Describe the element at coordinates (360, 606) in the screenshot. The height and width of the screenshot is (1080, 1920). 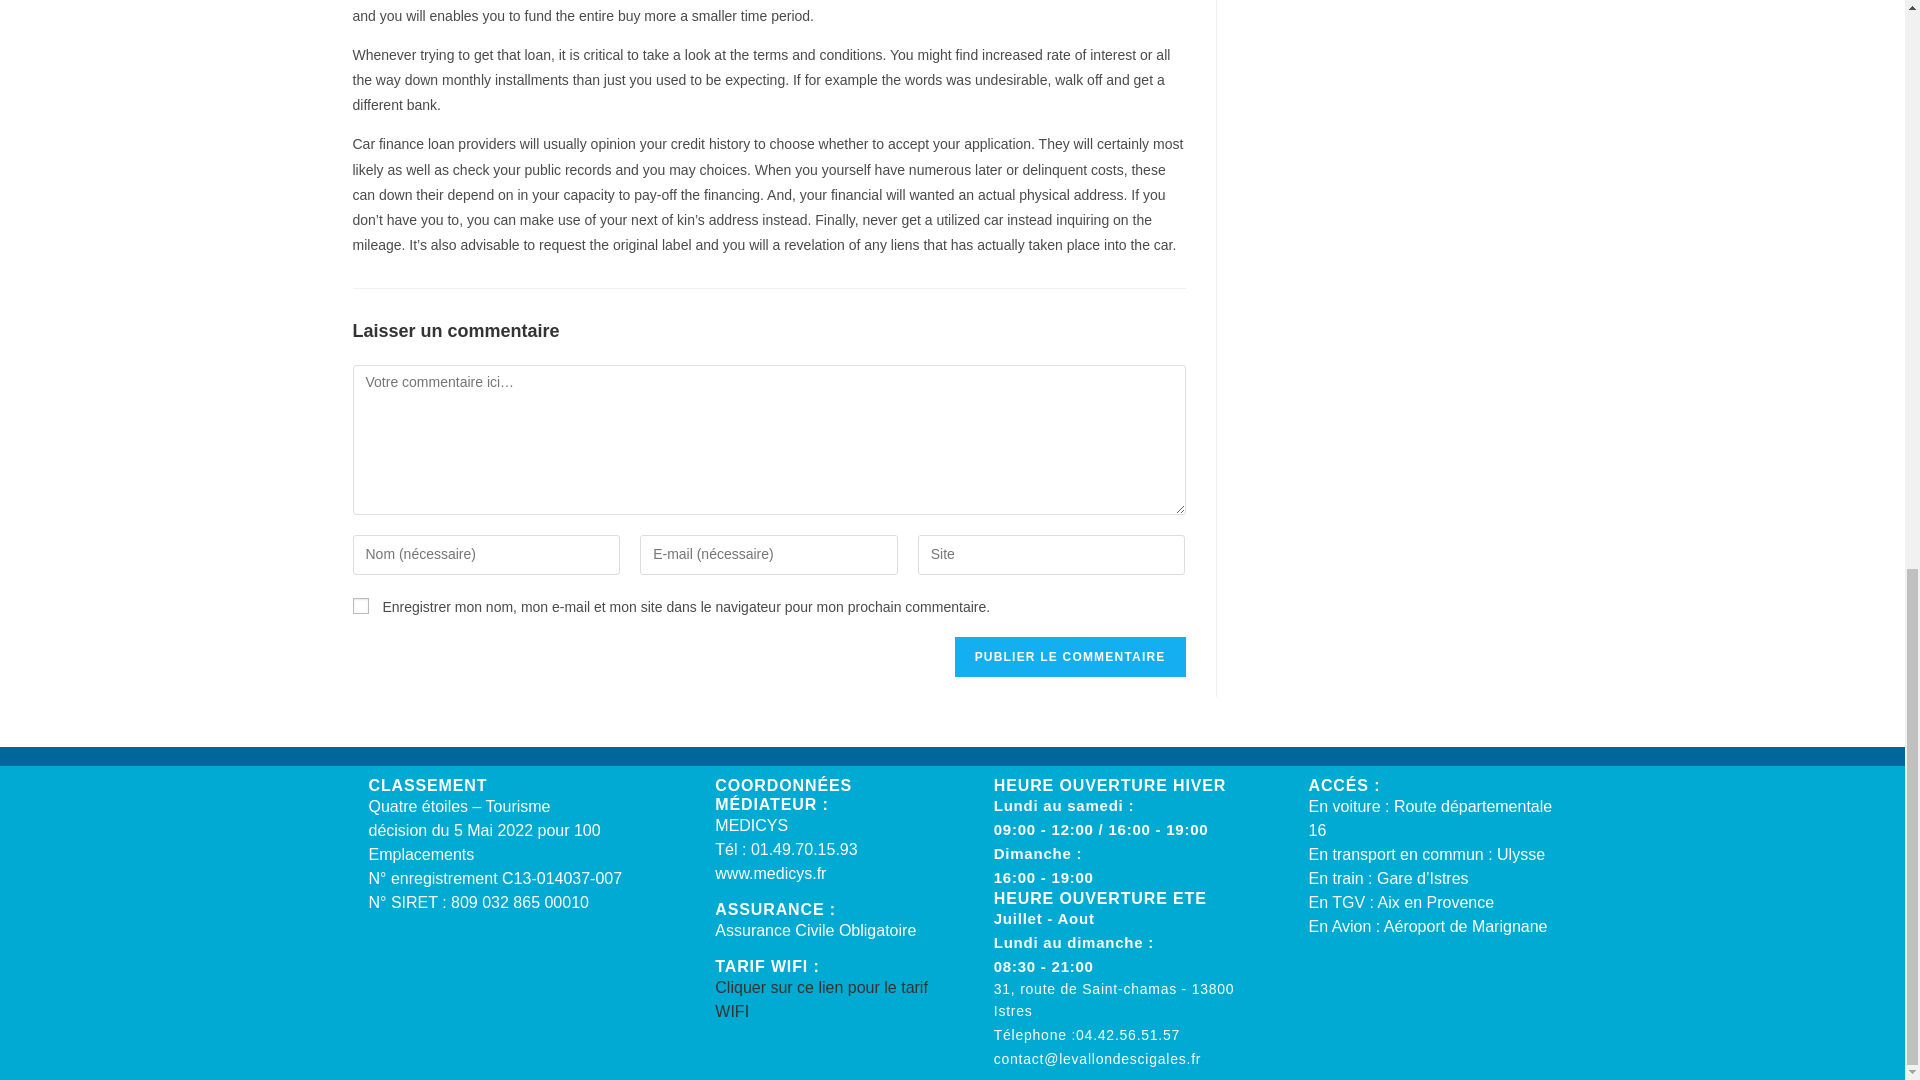
I see `yes` at that location.